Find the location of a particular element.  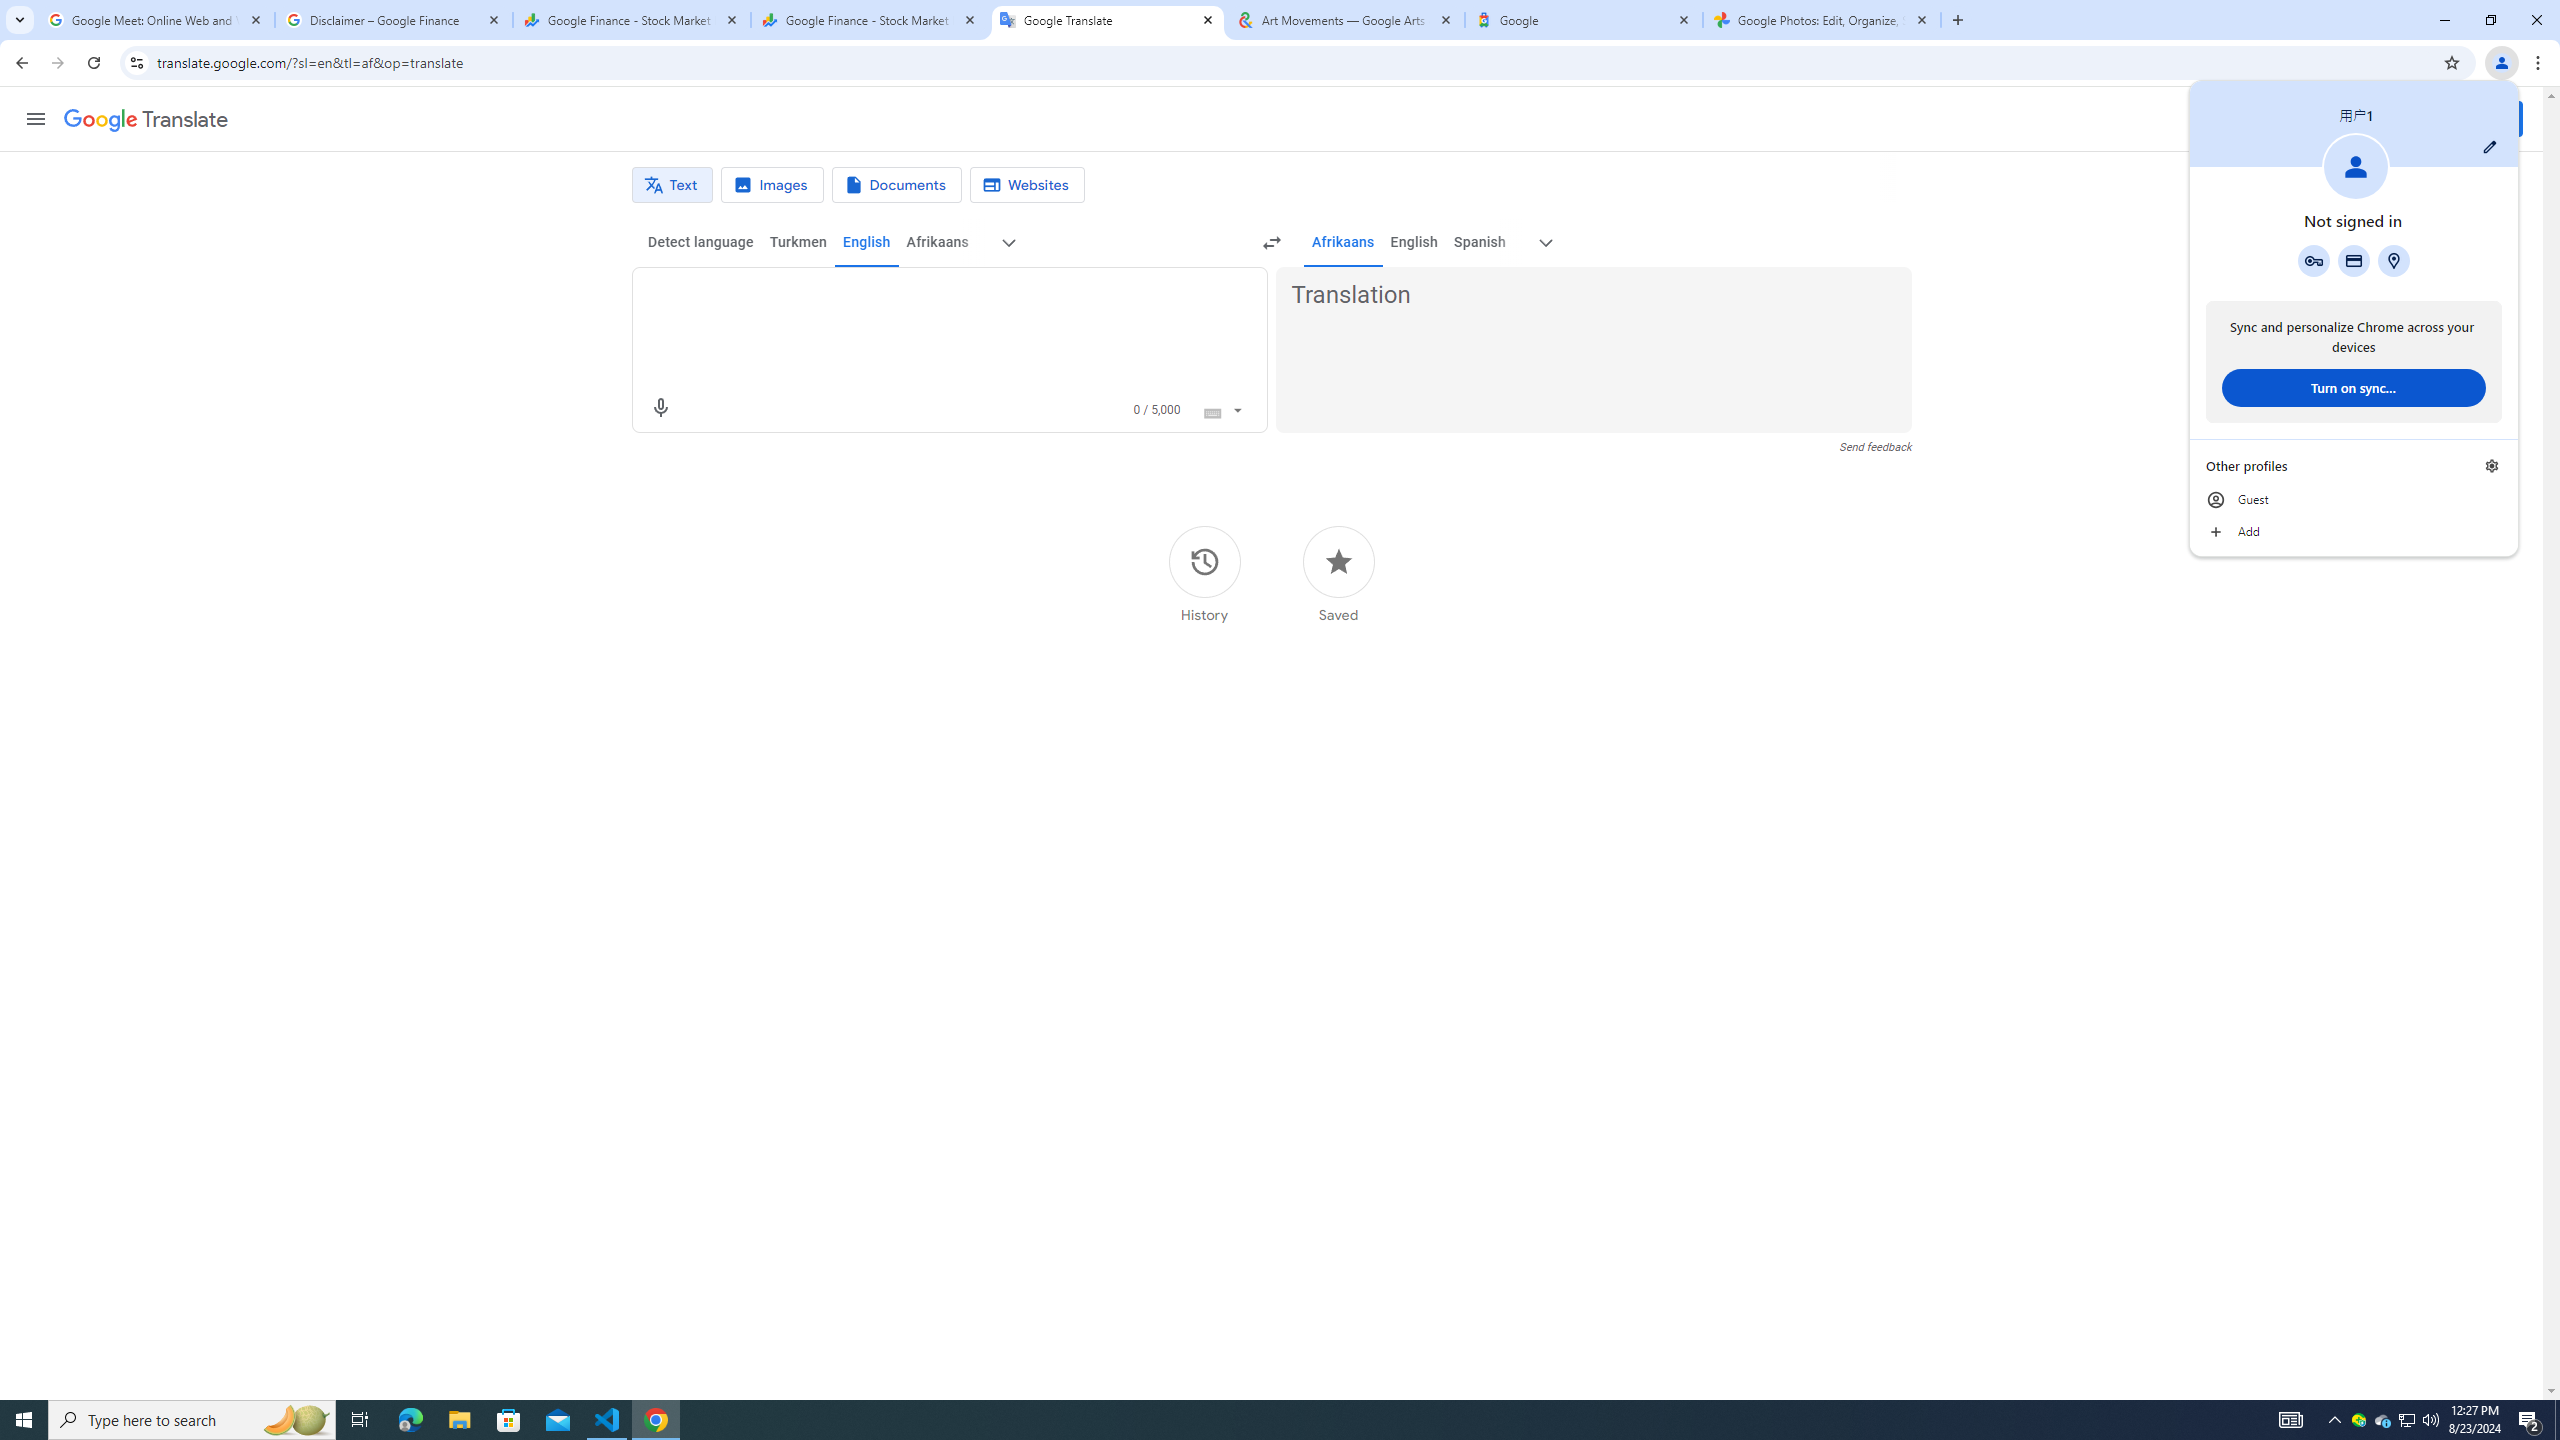

English is located at coordinates (1414, 242).